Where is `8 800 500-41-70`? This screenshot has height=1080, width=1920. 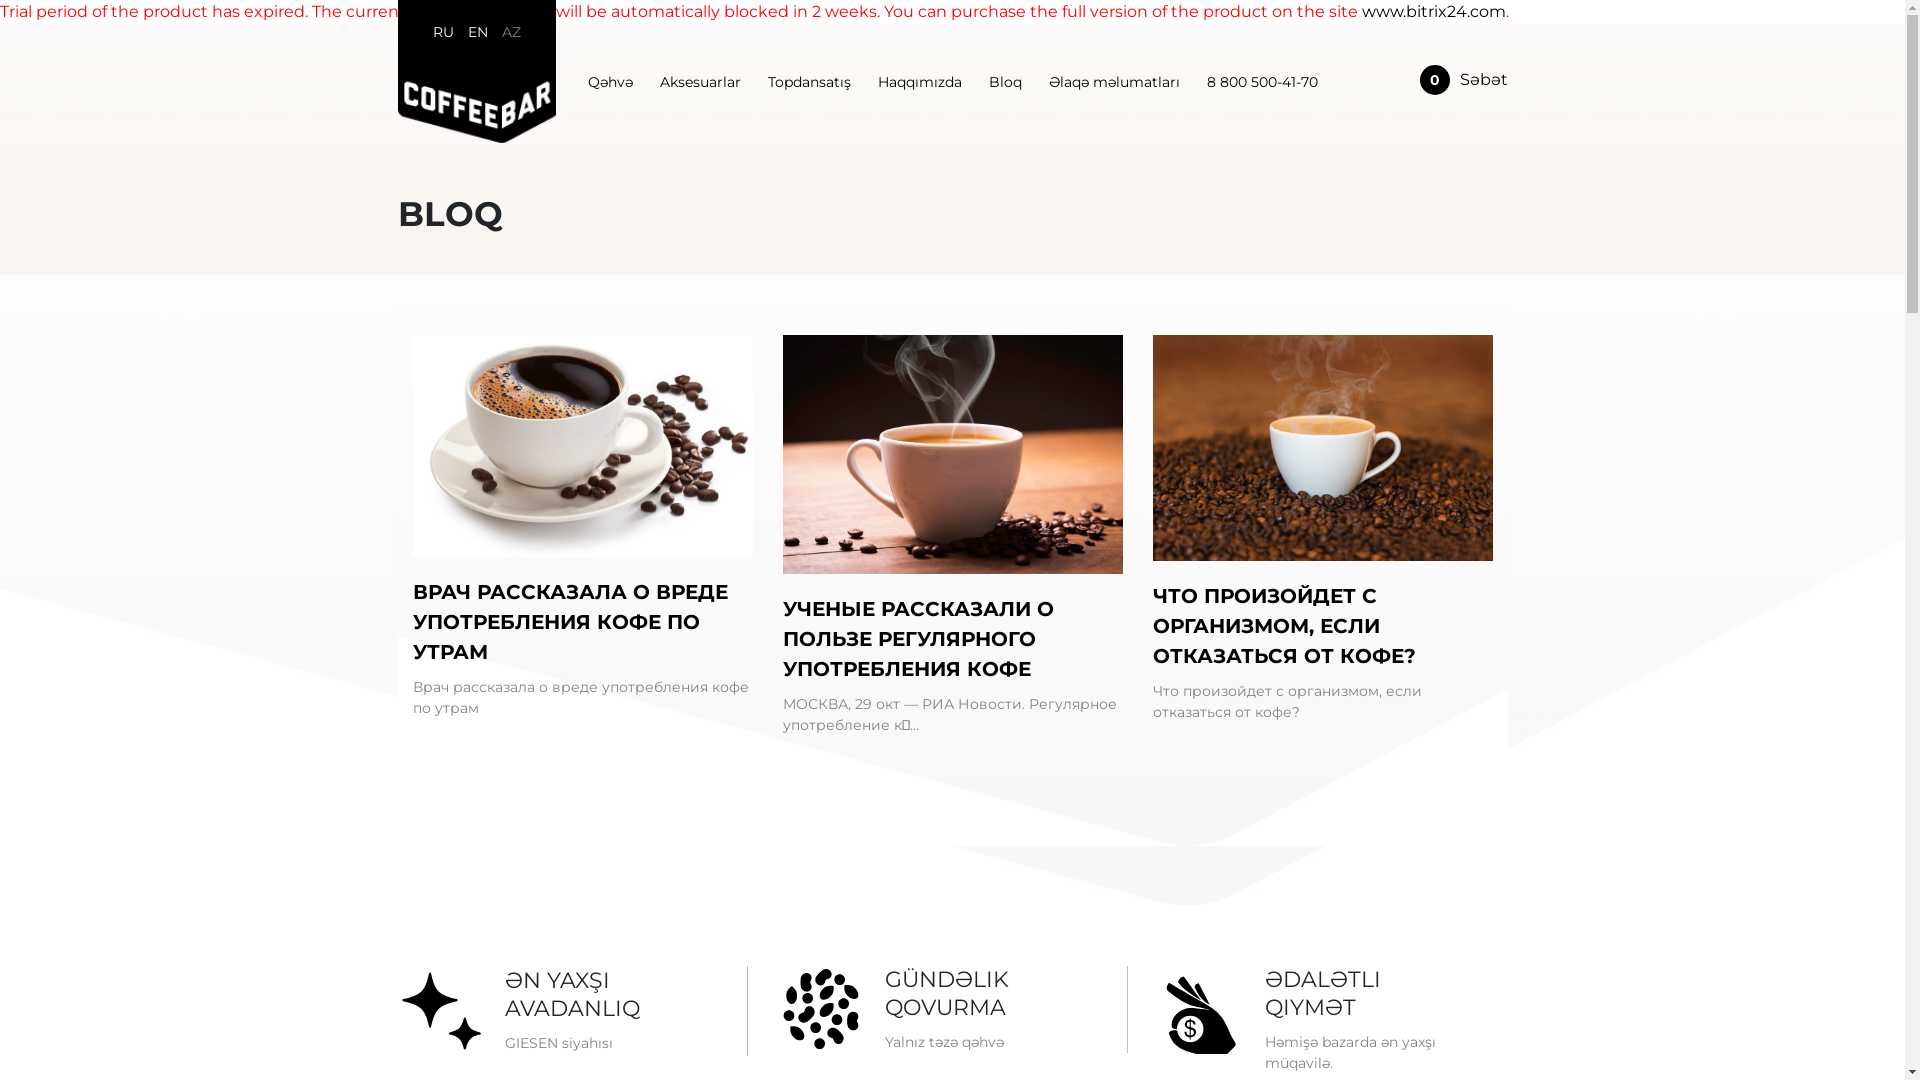 8 800 500-41-70 is located at coordinates (1262, 82).